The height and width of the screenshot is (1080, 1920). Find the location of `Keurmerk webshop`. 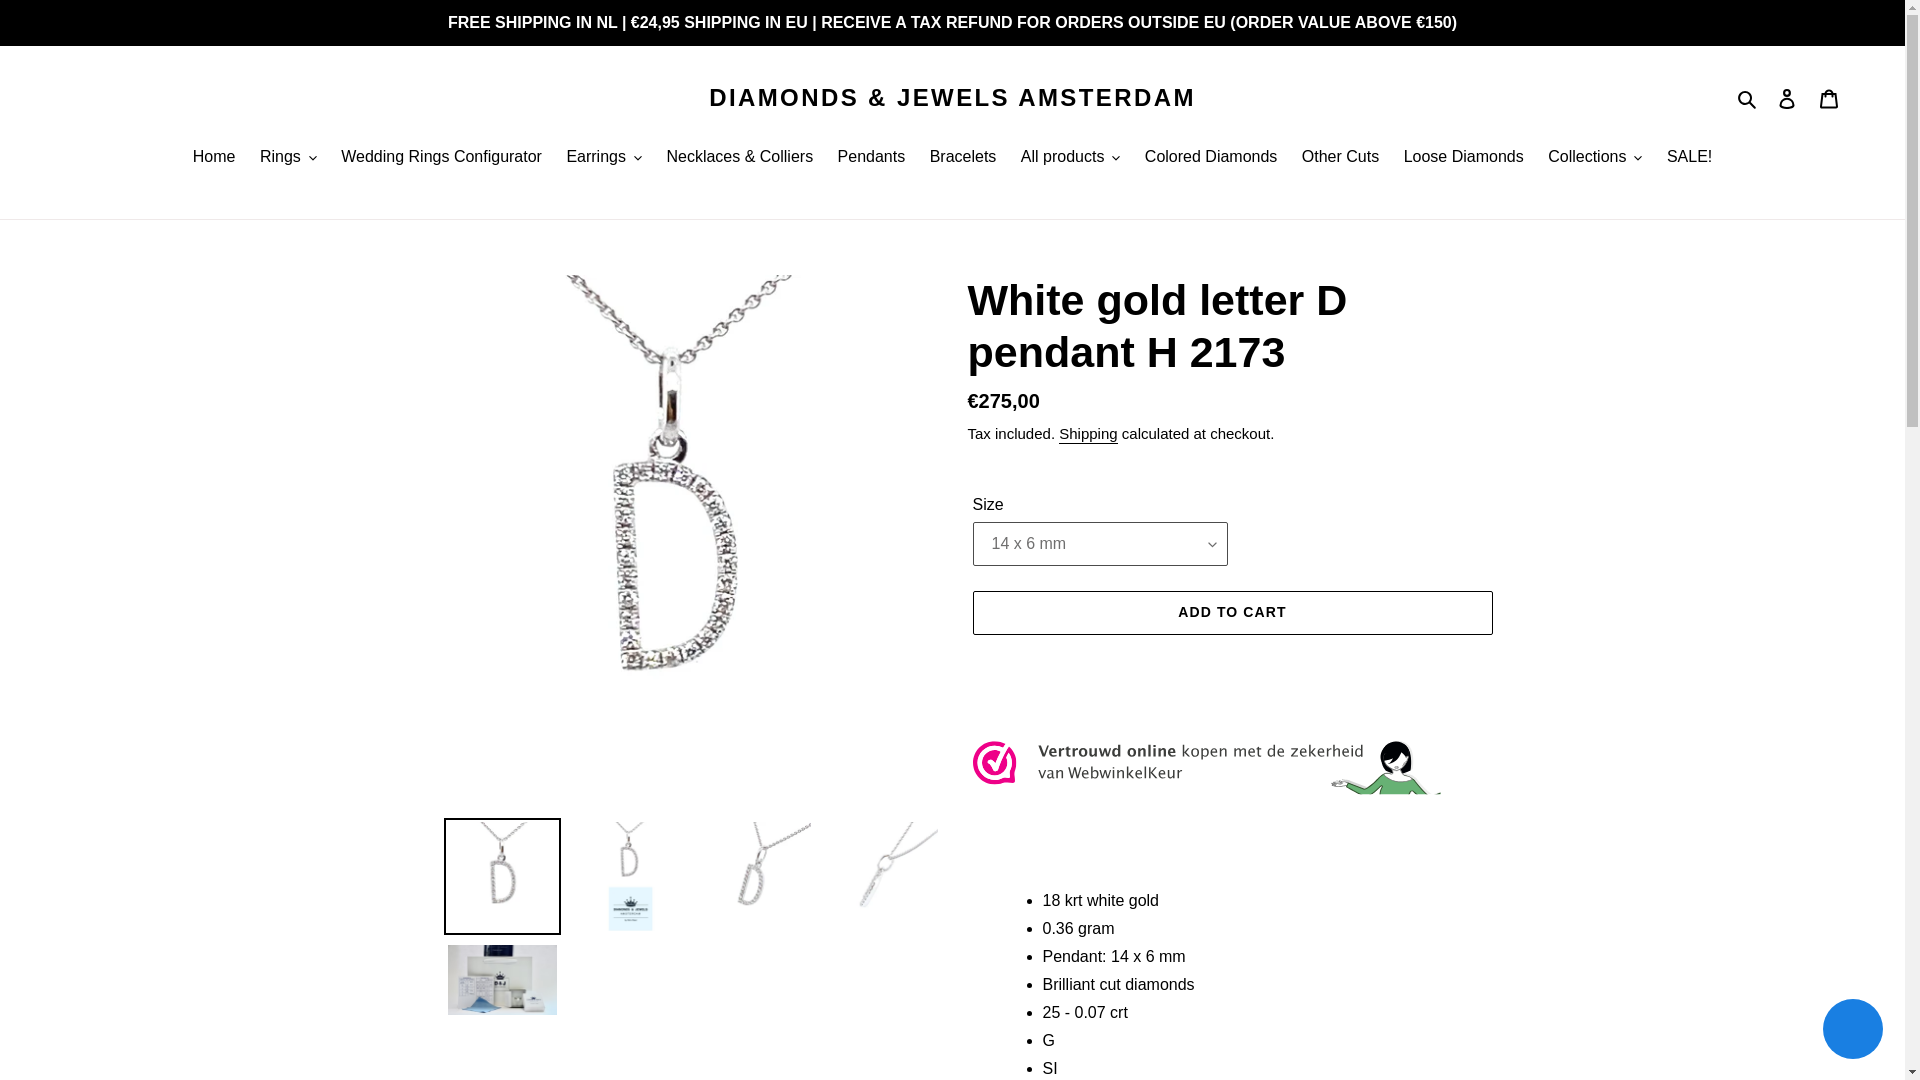

Keurmerk webshop is located at coordinates (1206, 792).